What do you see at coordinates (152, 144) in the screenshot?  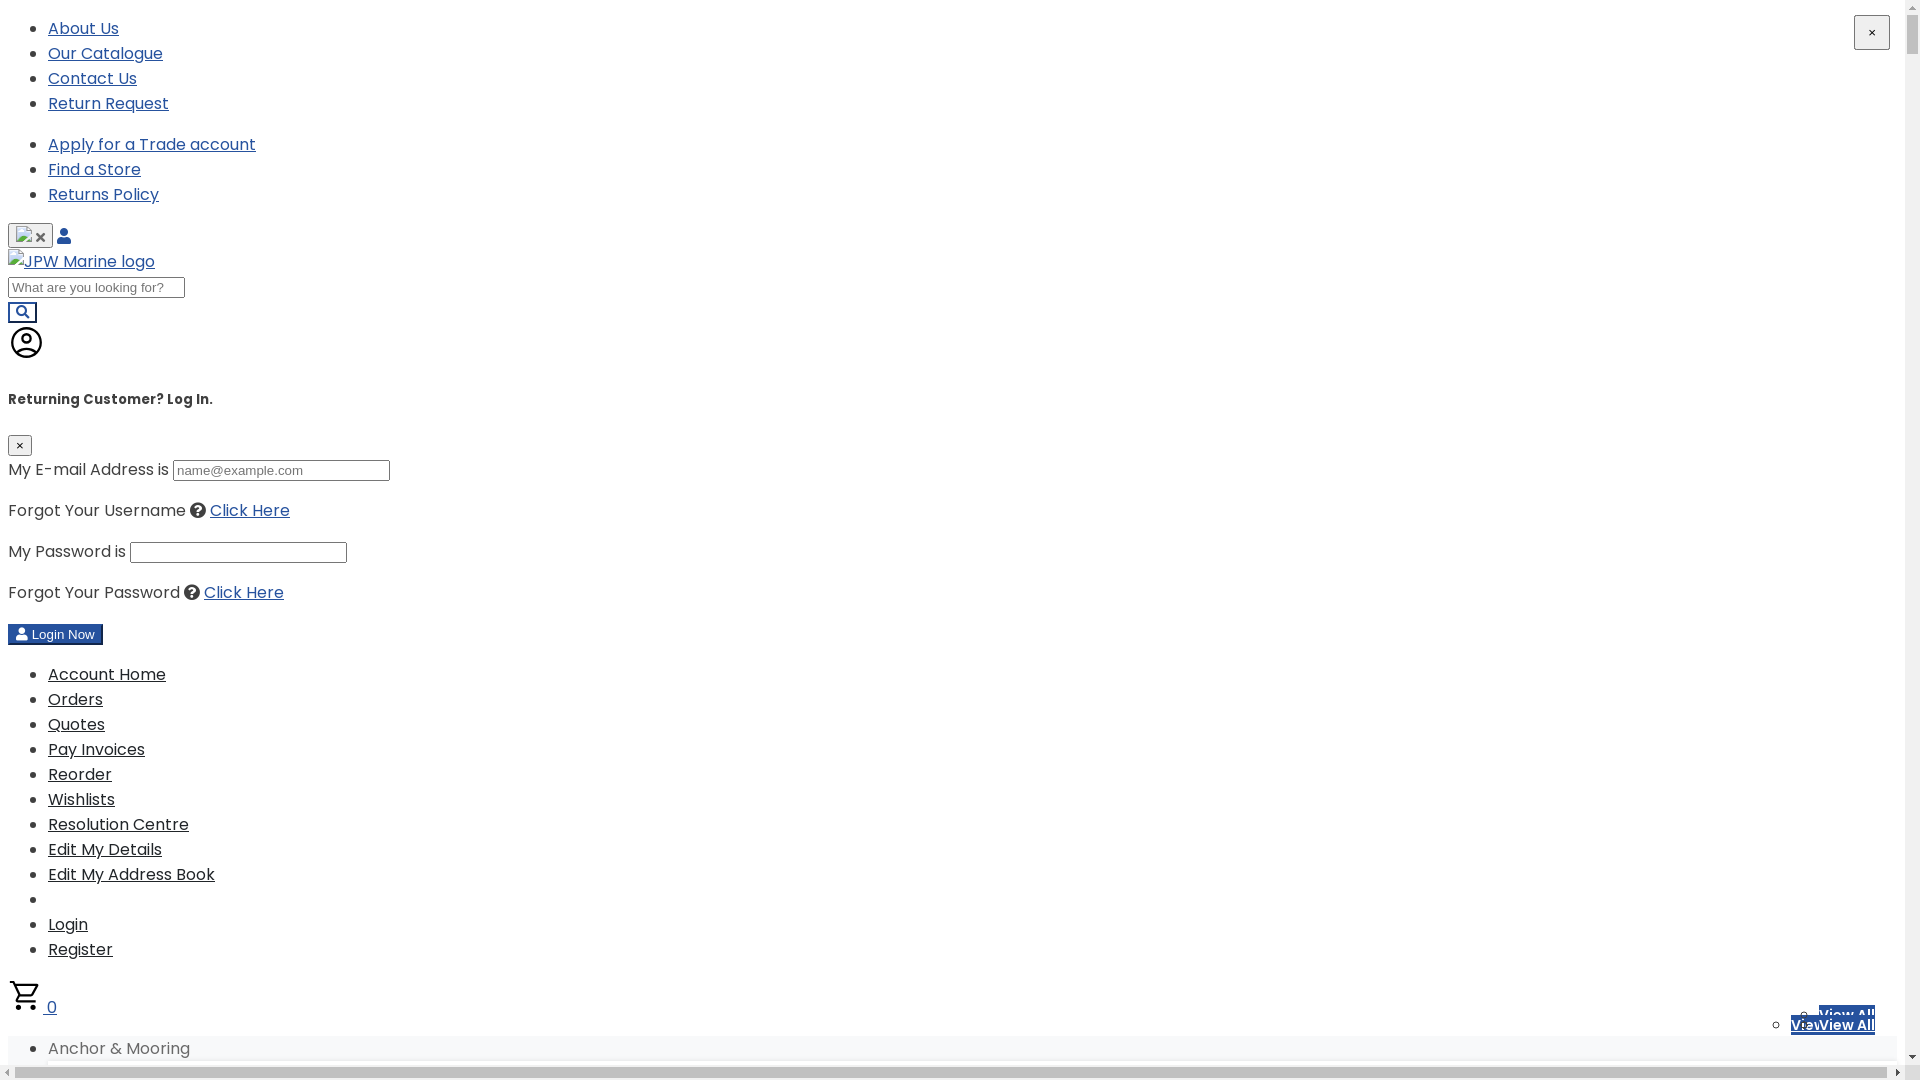 I see `Apply for a Trade account` at bounding box center [152, 144].